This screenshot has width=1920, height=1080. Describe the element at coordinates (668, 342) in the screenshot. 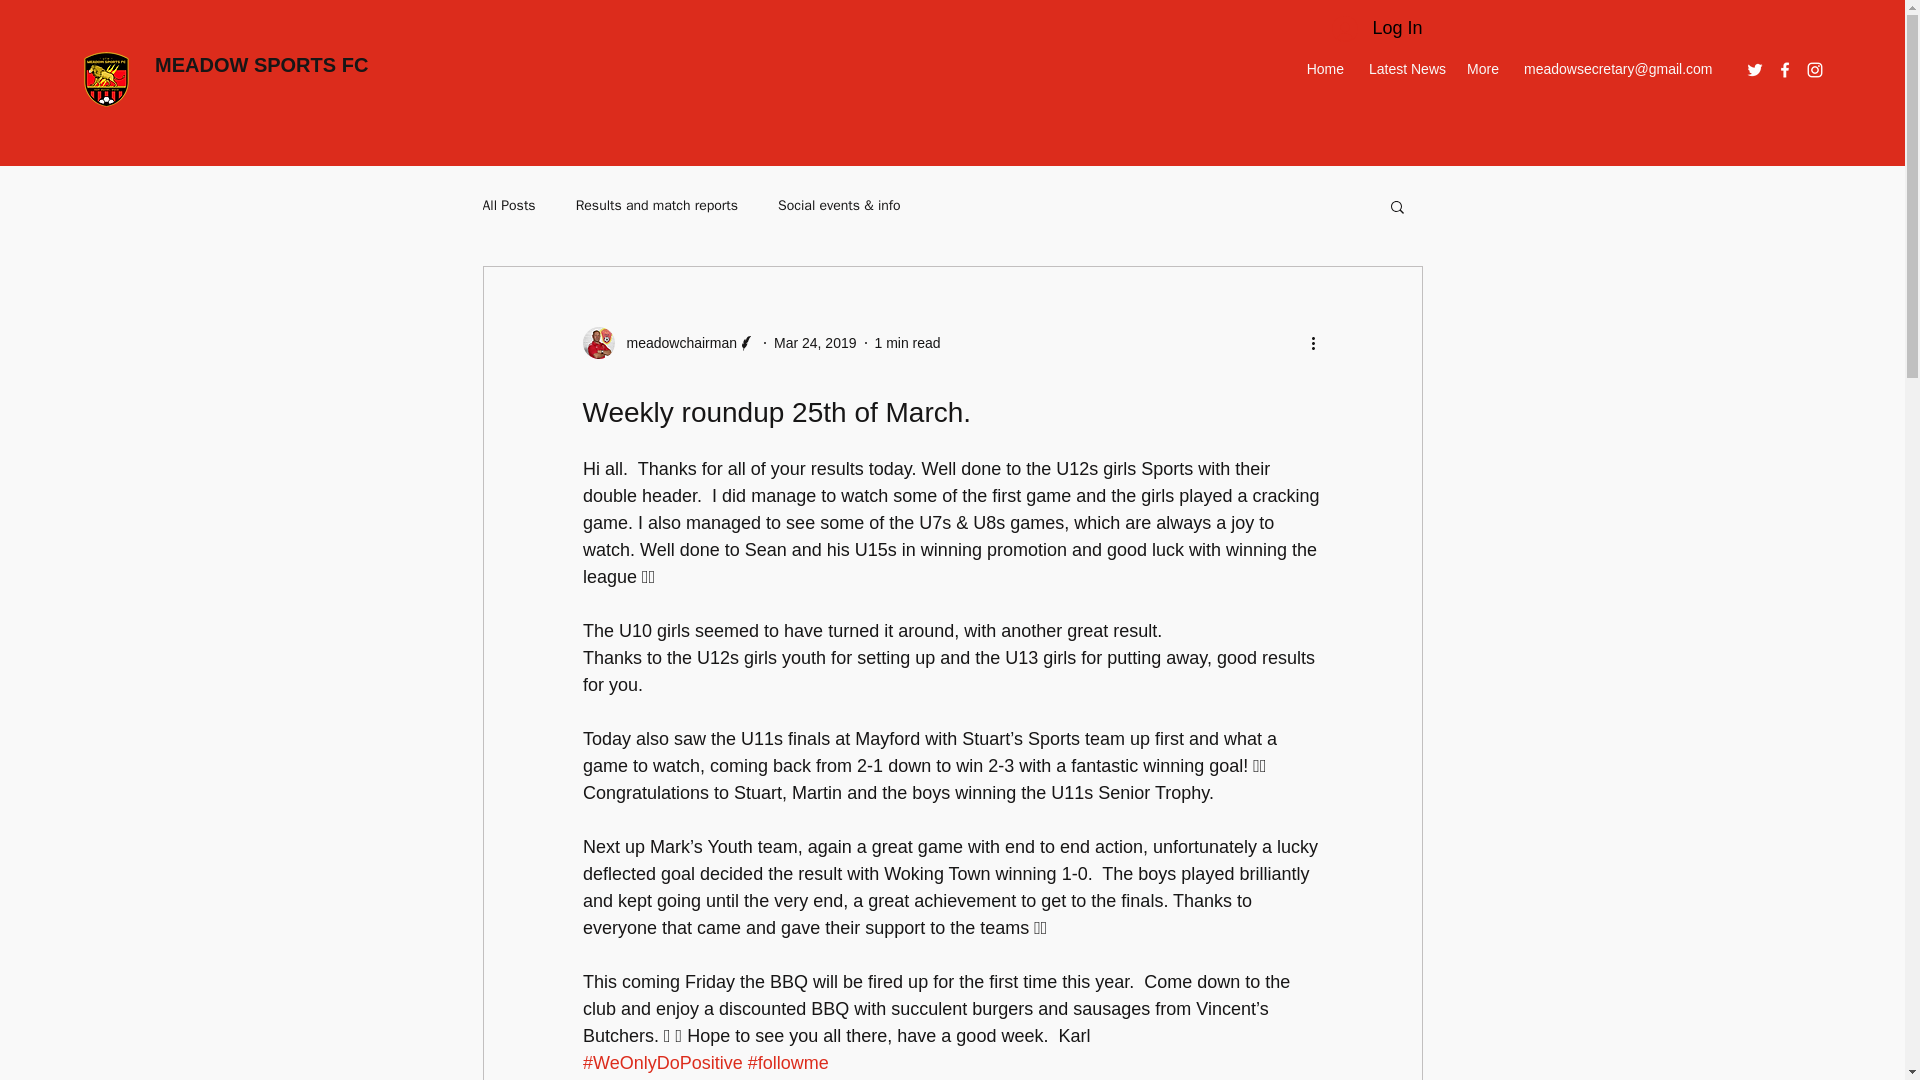

I see `meadowchairman` at that location.